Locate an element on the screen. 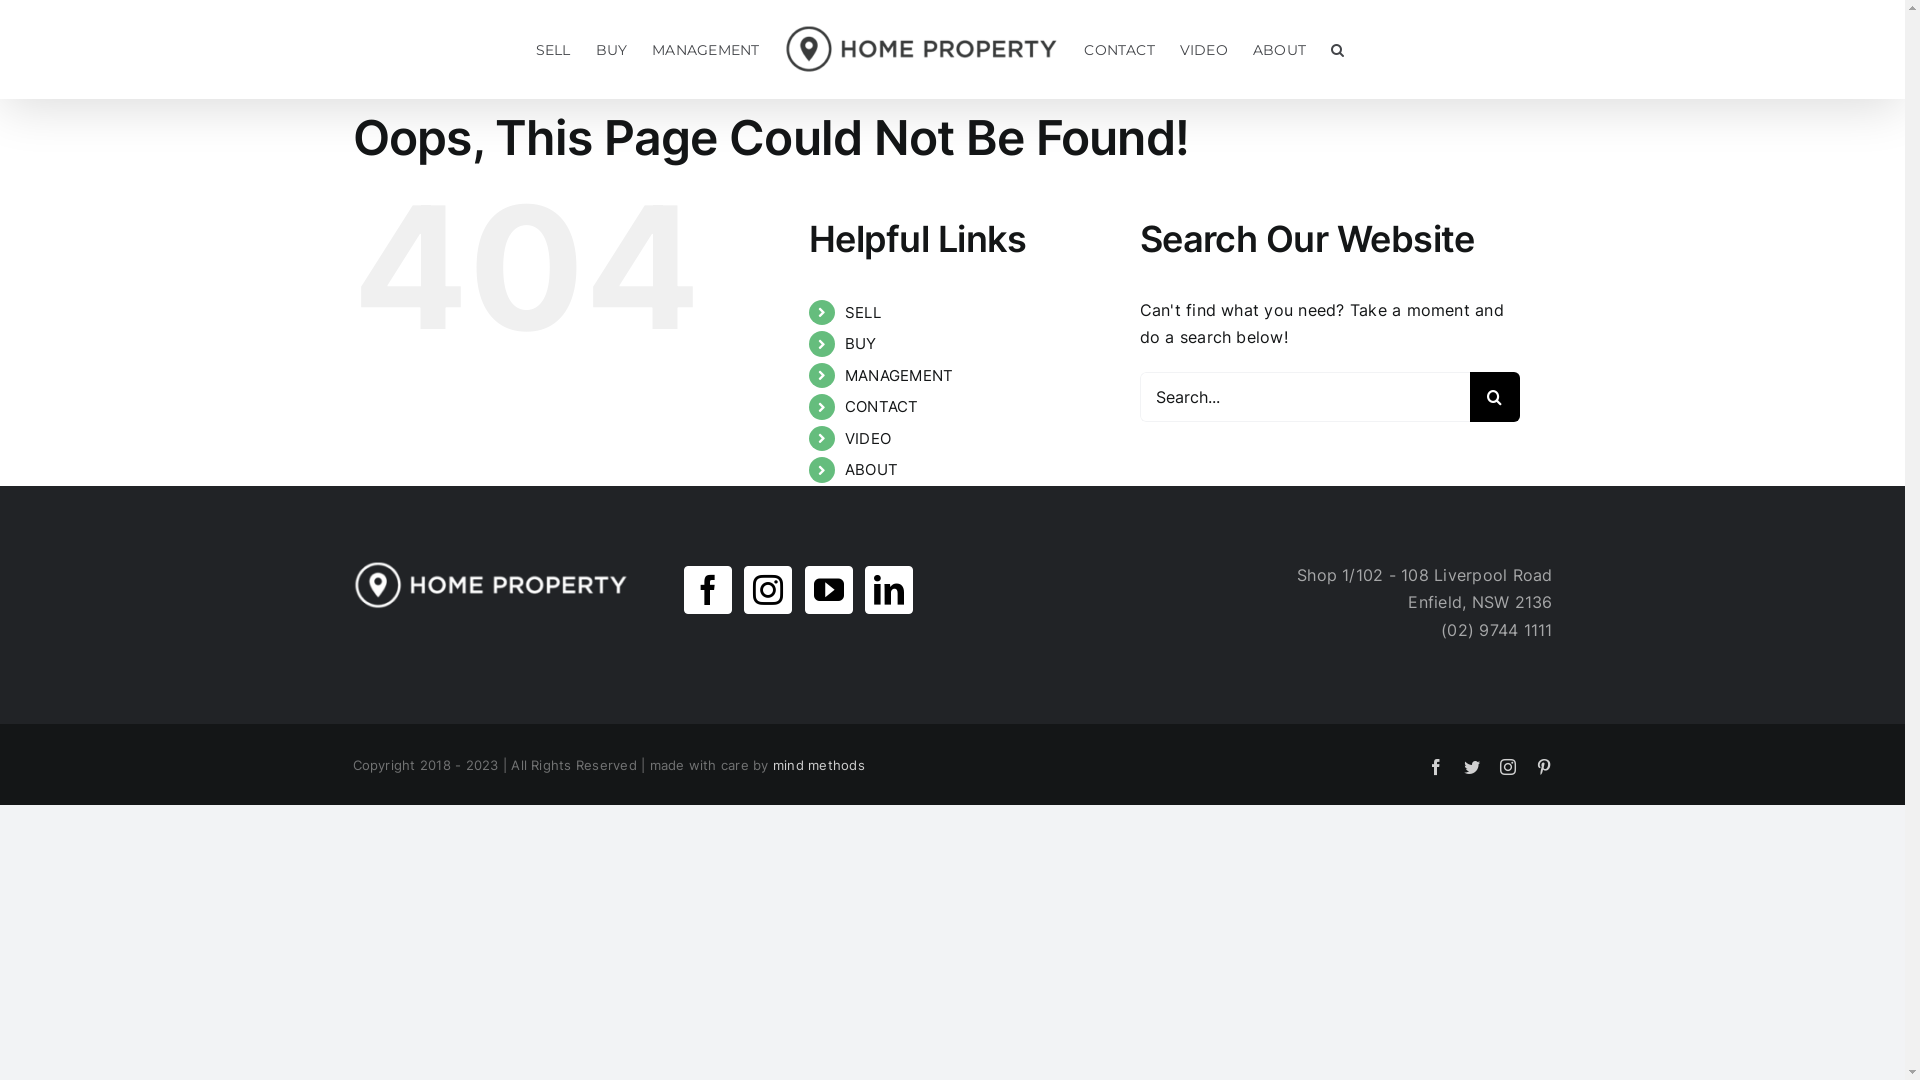  CONTACT is located at coordinates (882, 406).